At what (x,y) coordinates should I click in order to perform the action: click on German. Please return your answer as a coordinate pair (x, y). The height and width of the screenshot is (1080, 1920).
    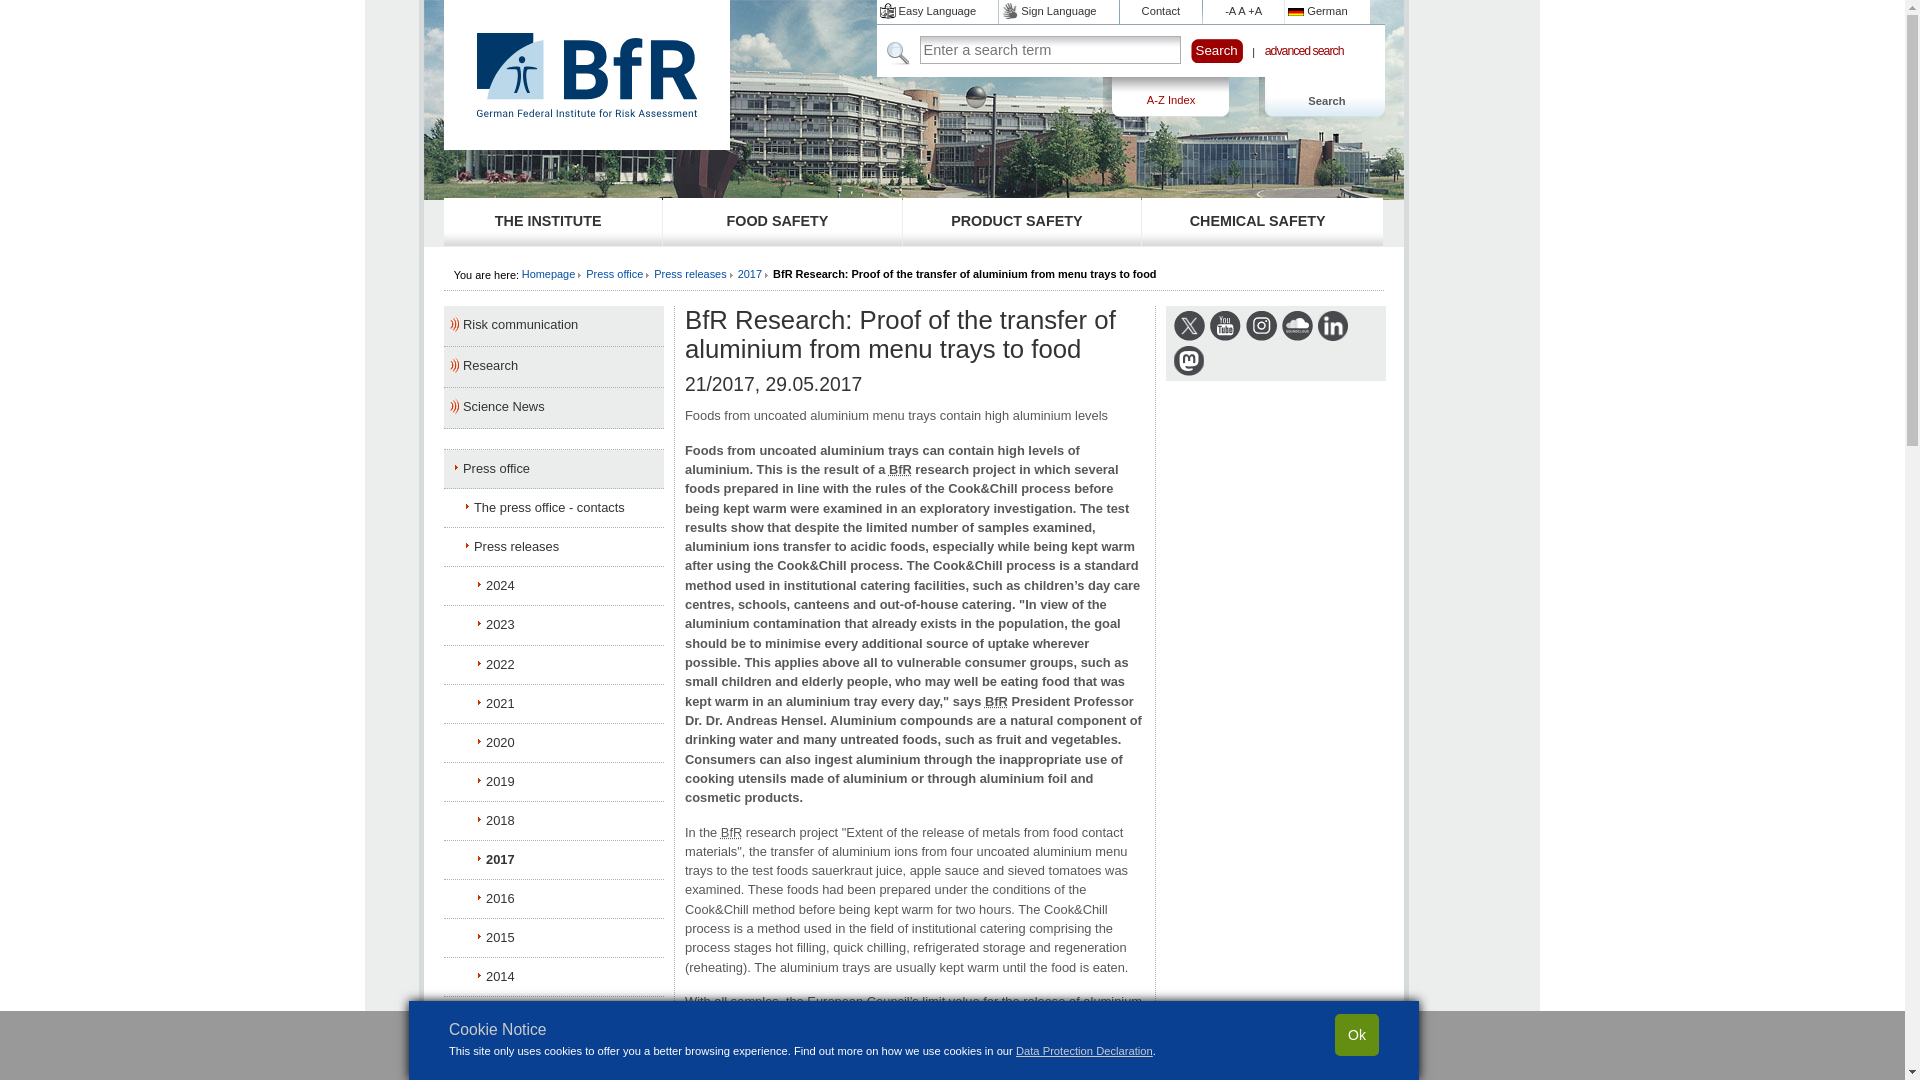
    Looking at the image, I should click on (1327, 11).